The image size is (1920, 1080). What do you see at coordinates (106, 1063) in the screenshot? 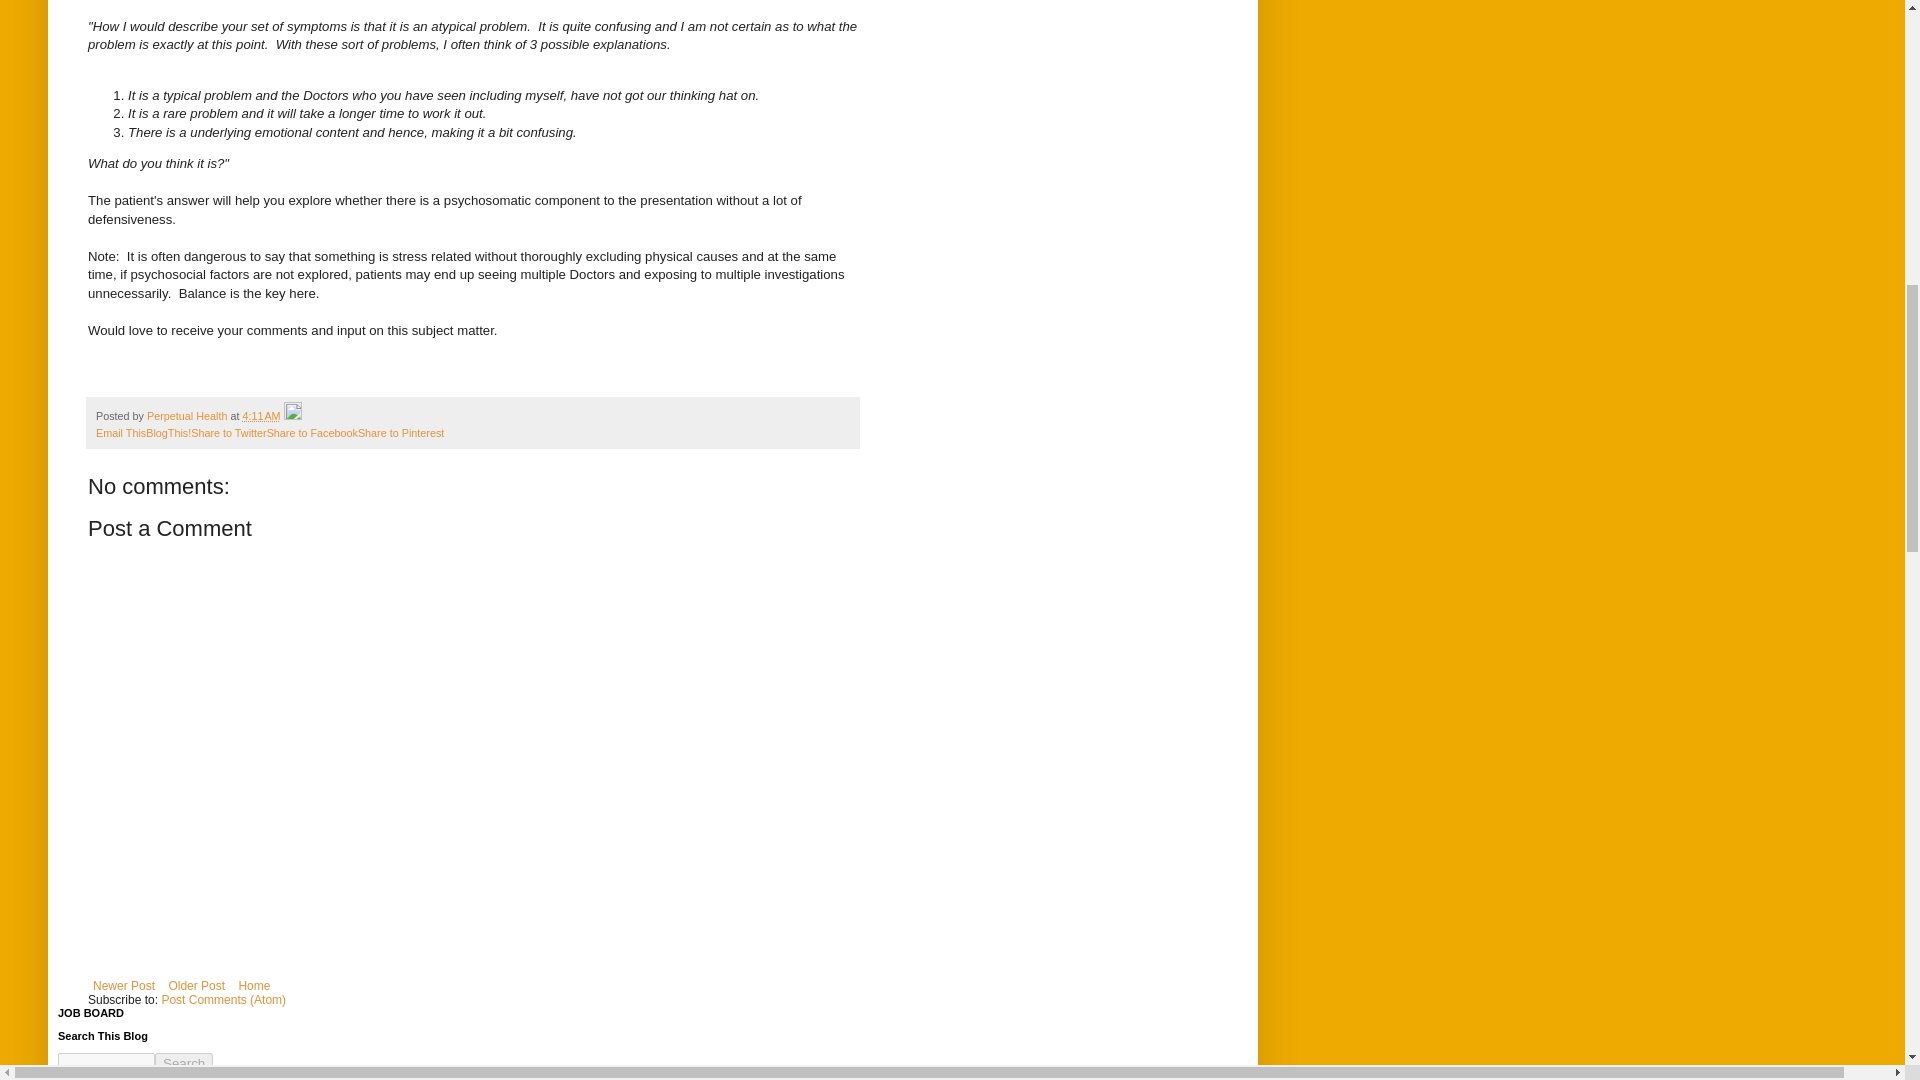
I see `search` at bounding box center [106, 1063].